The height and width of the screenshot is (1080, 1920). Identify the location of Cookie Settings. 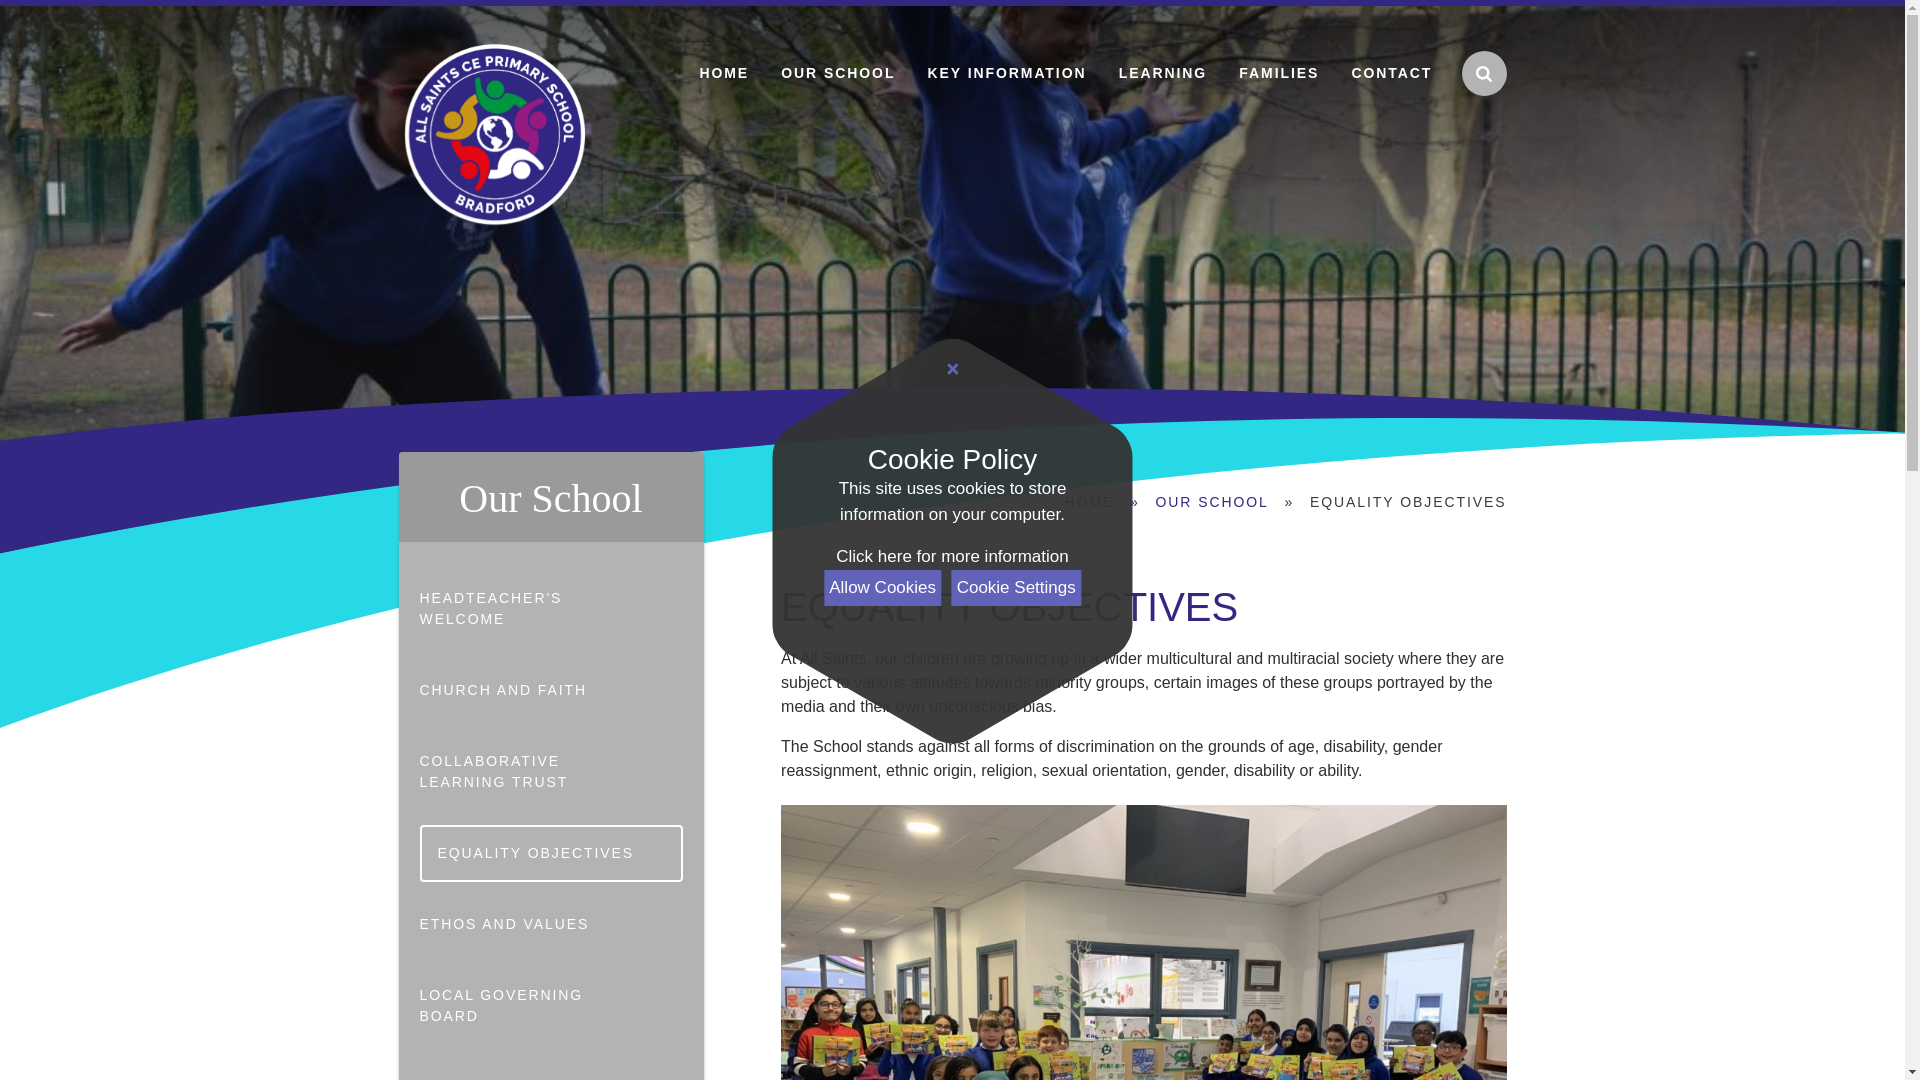
(1015, 588).